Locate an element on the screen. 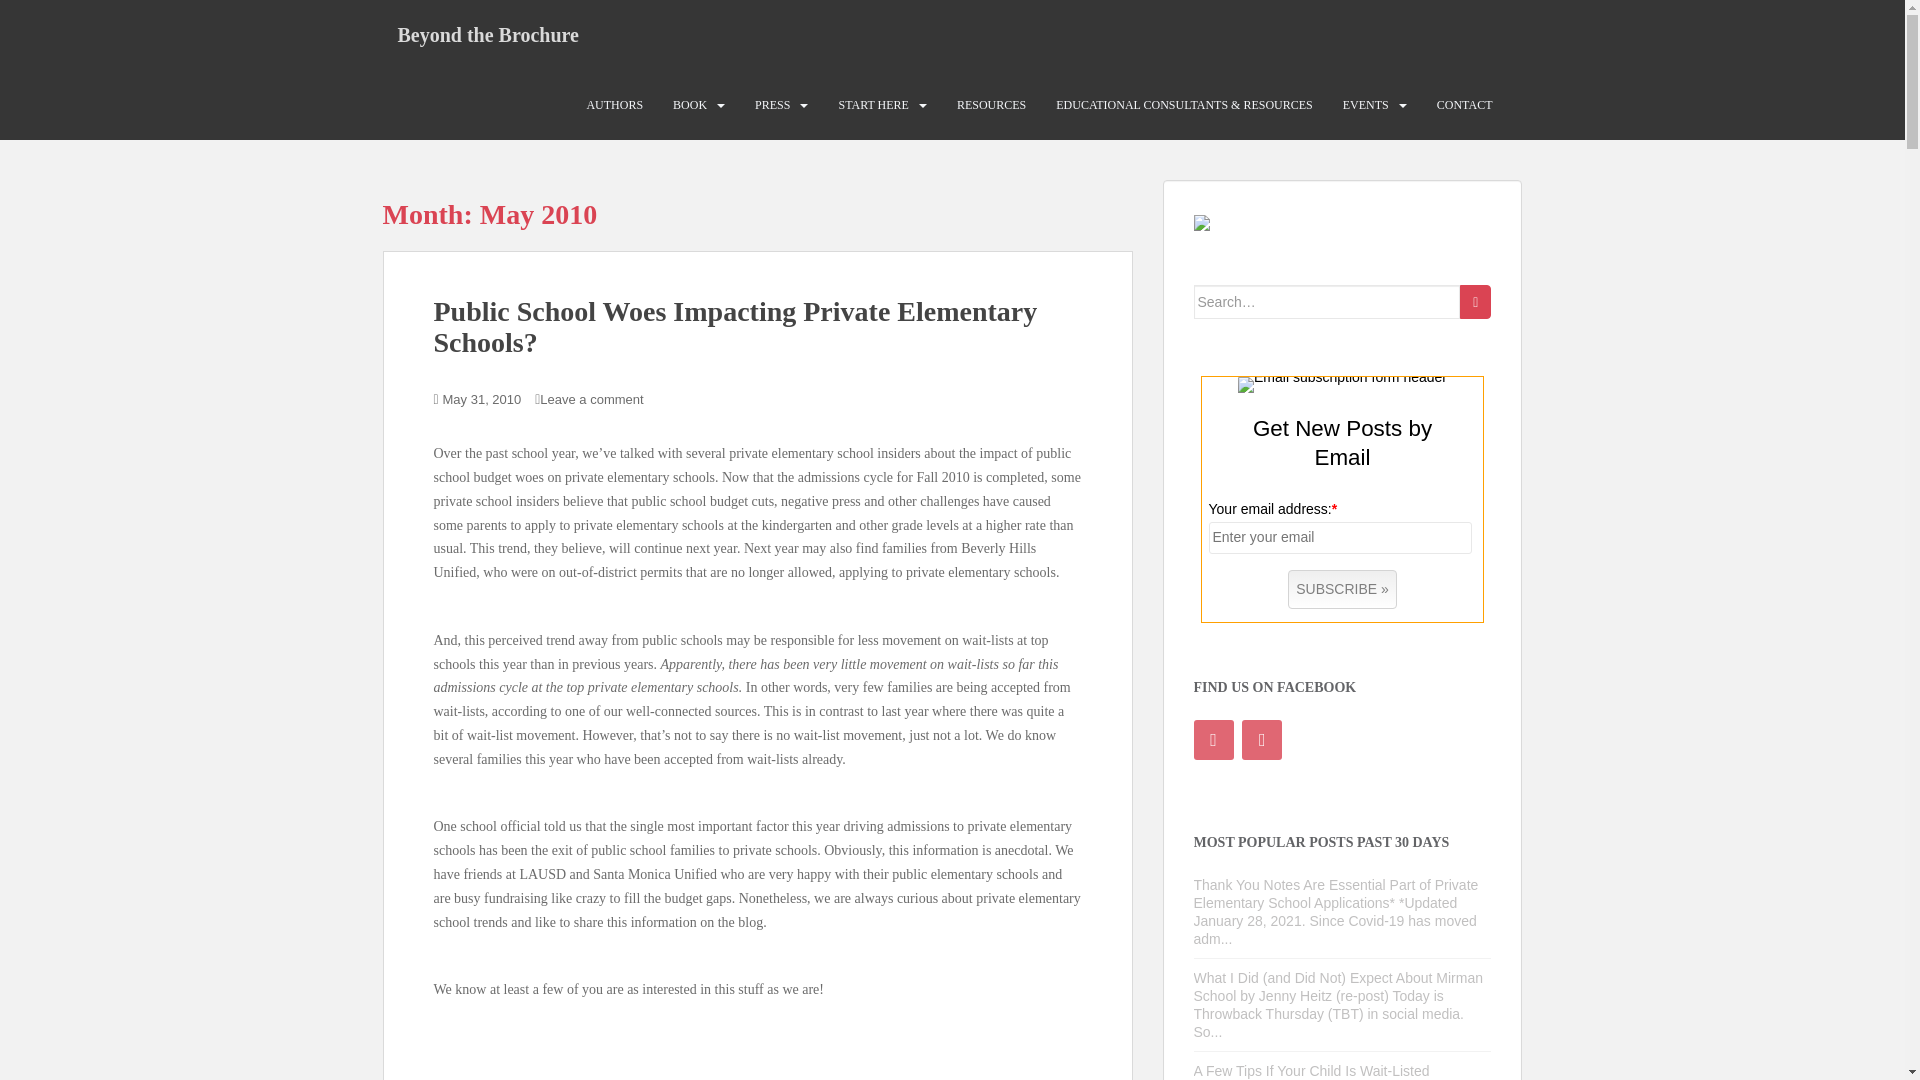 The width and height of the screenshot is (1920, 1080). click to join is located at coordinates (1342, 590).